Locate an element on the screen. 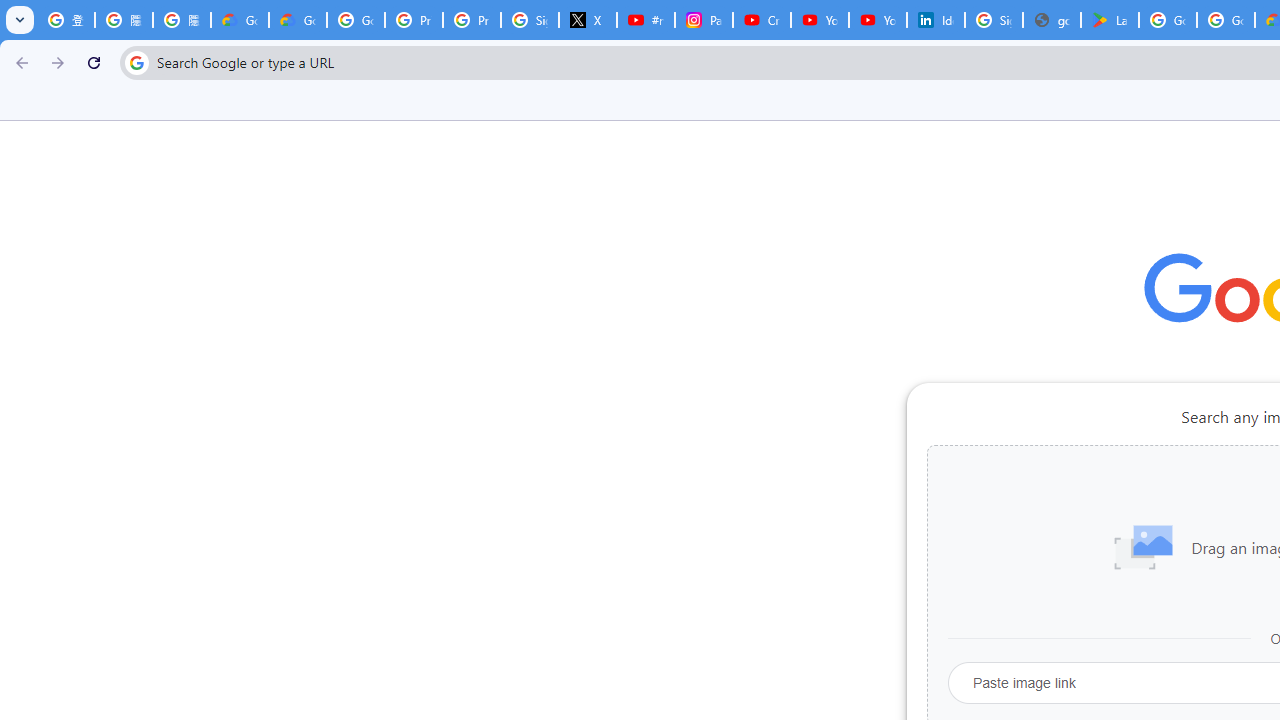 Image resolution: width=1280 pixels, height=720 pixels. Identity verification via Persona | LinkedIn Help is located at coordinates (936, 20).